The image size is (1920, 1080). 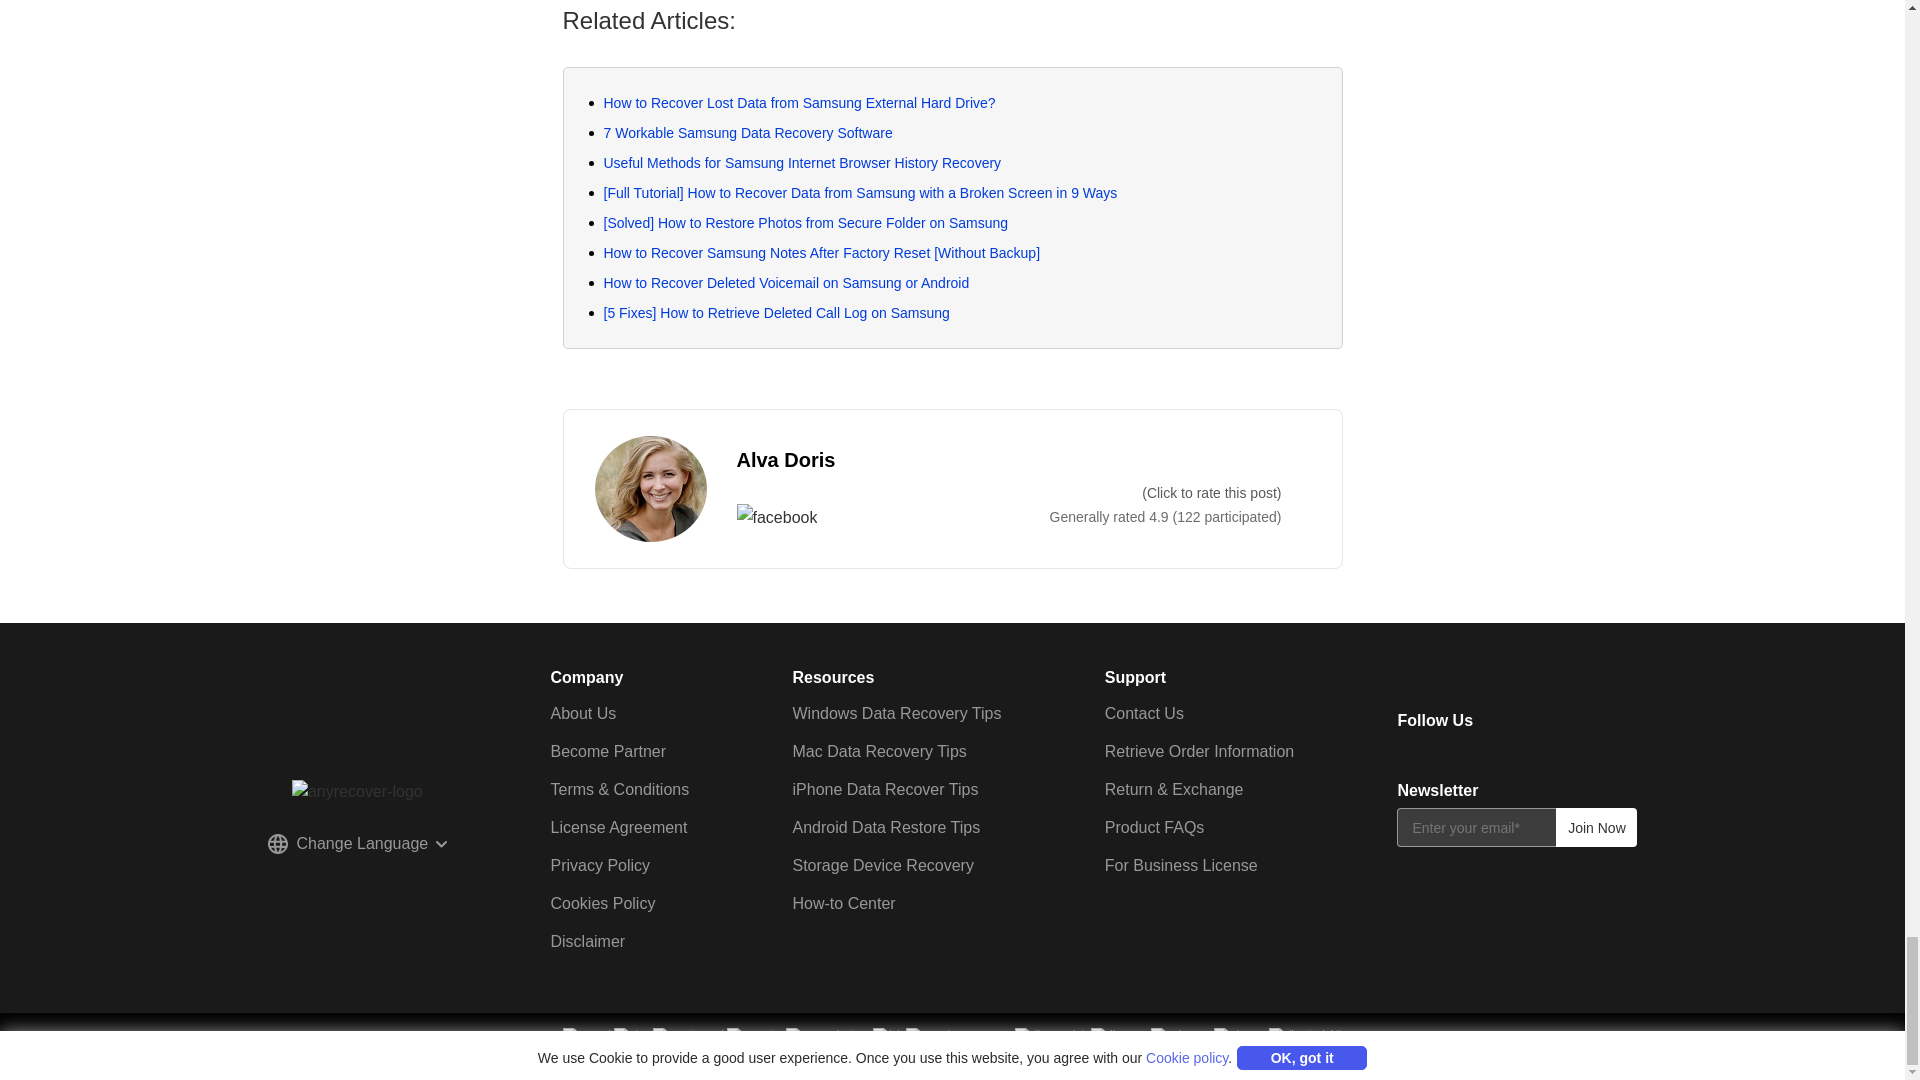 I want to click on facebook, so click(x=1508, y=722).